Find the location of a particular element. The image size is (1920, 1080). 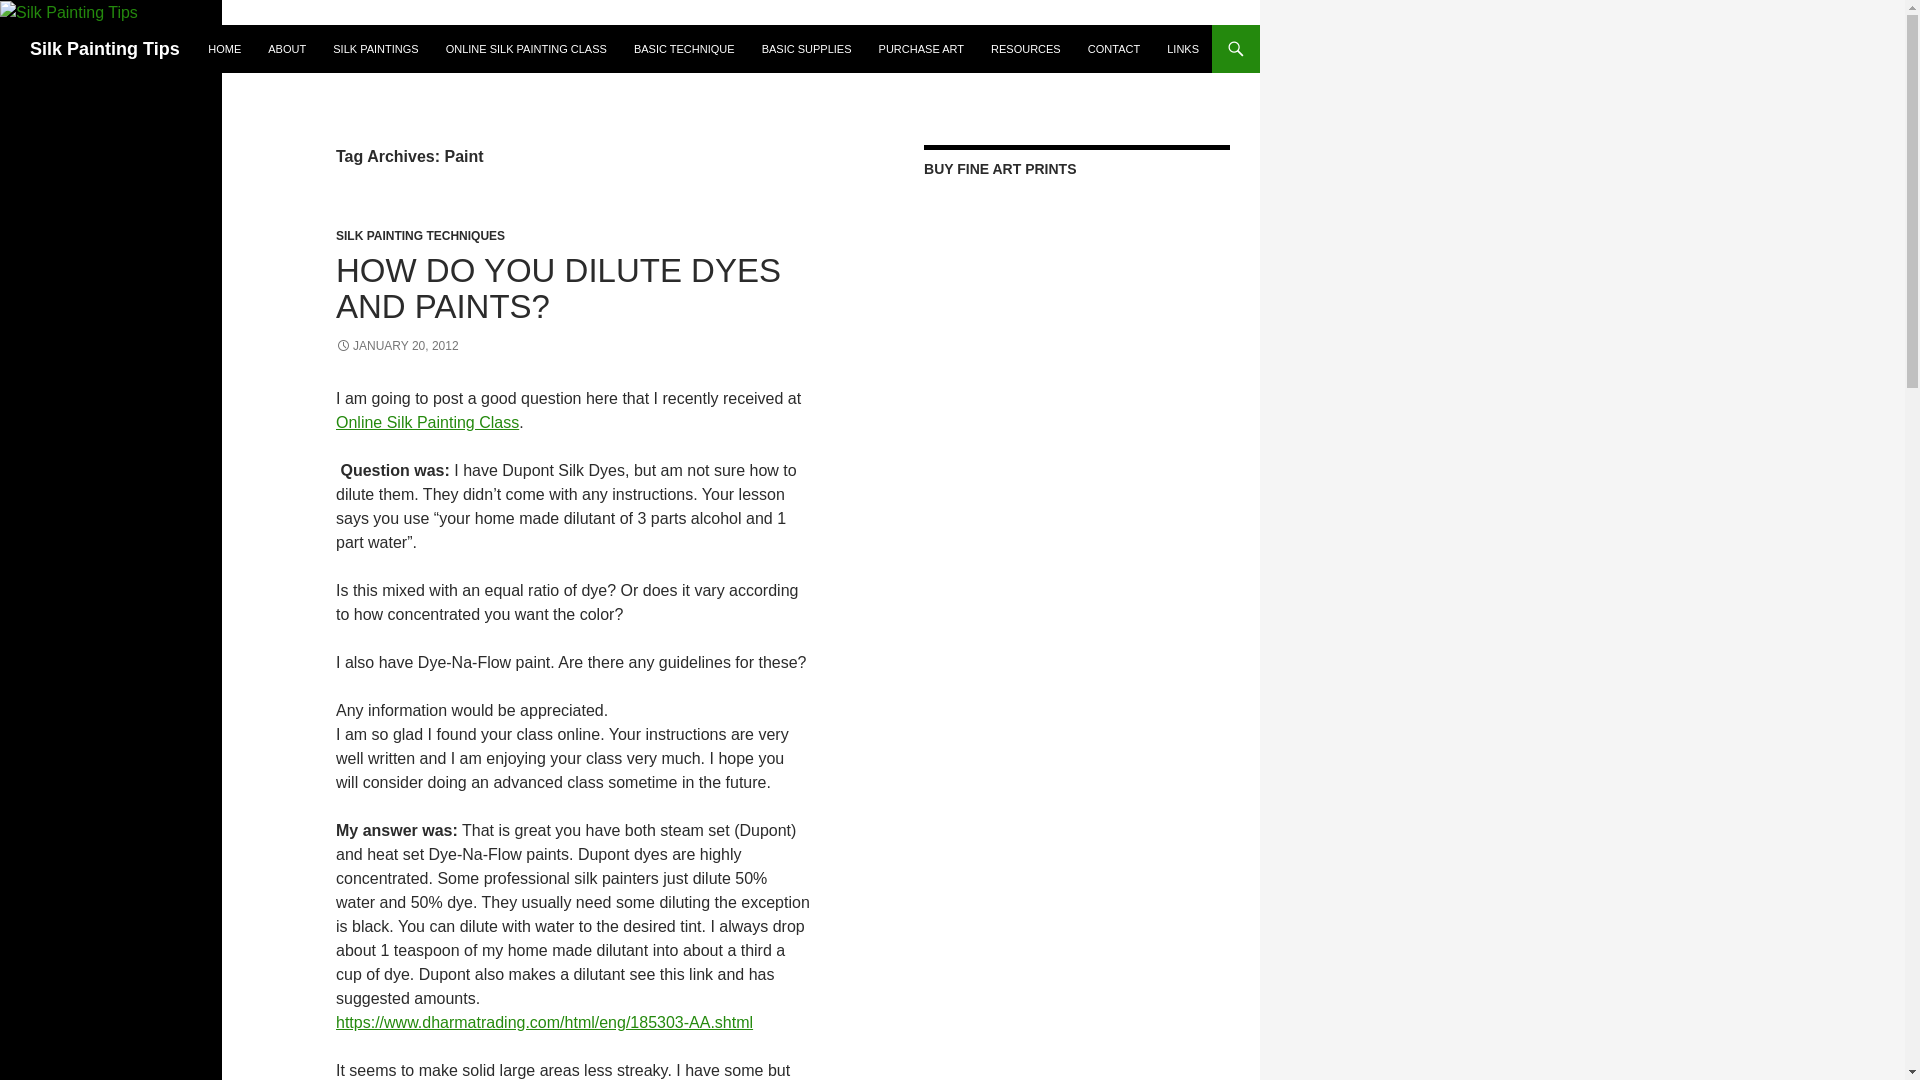

PURCHASE ART is located at coordinates (921, 48).